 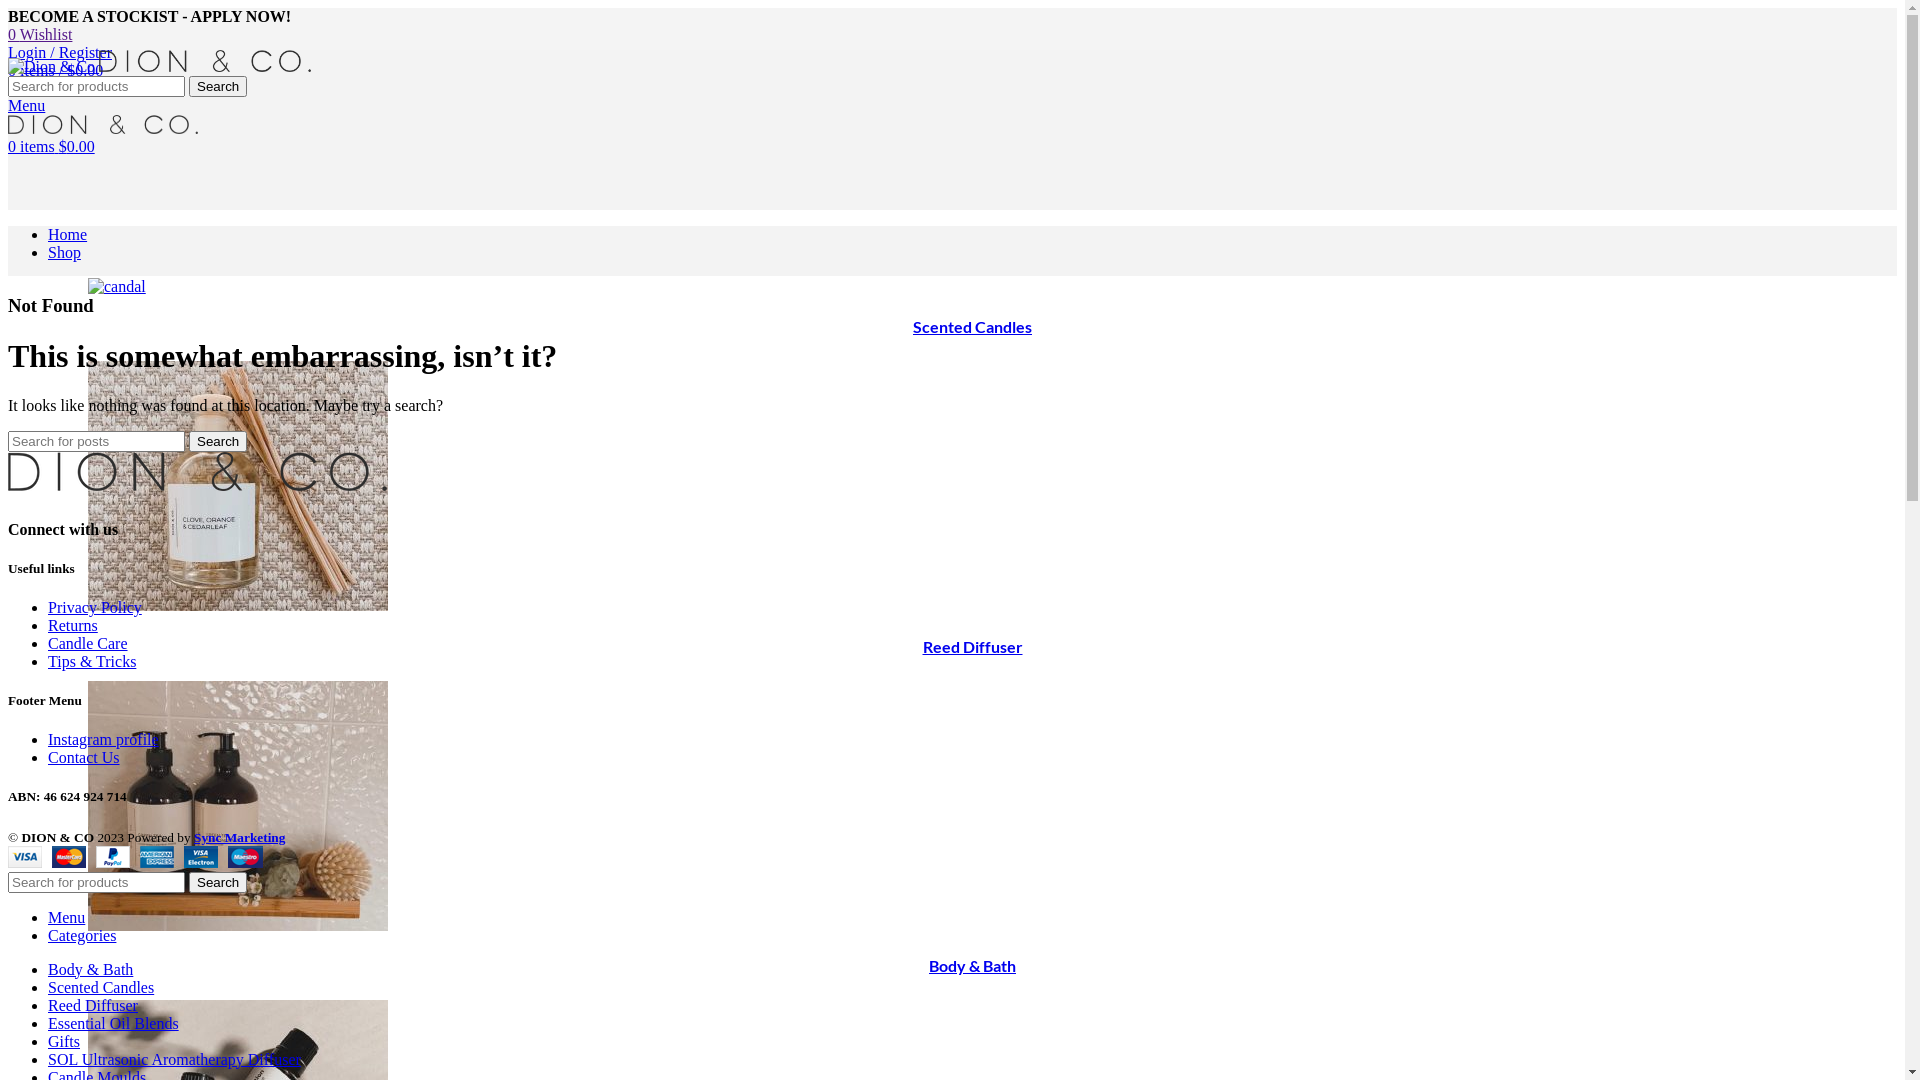 I want to click on Search, so click(x=218, y=442).